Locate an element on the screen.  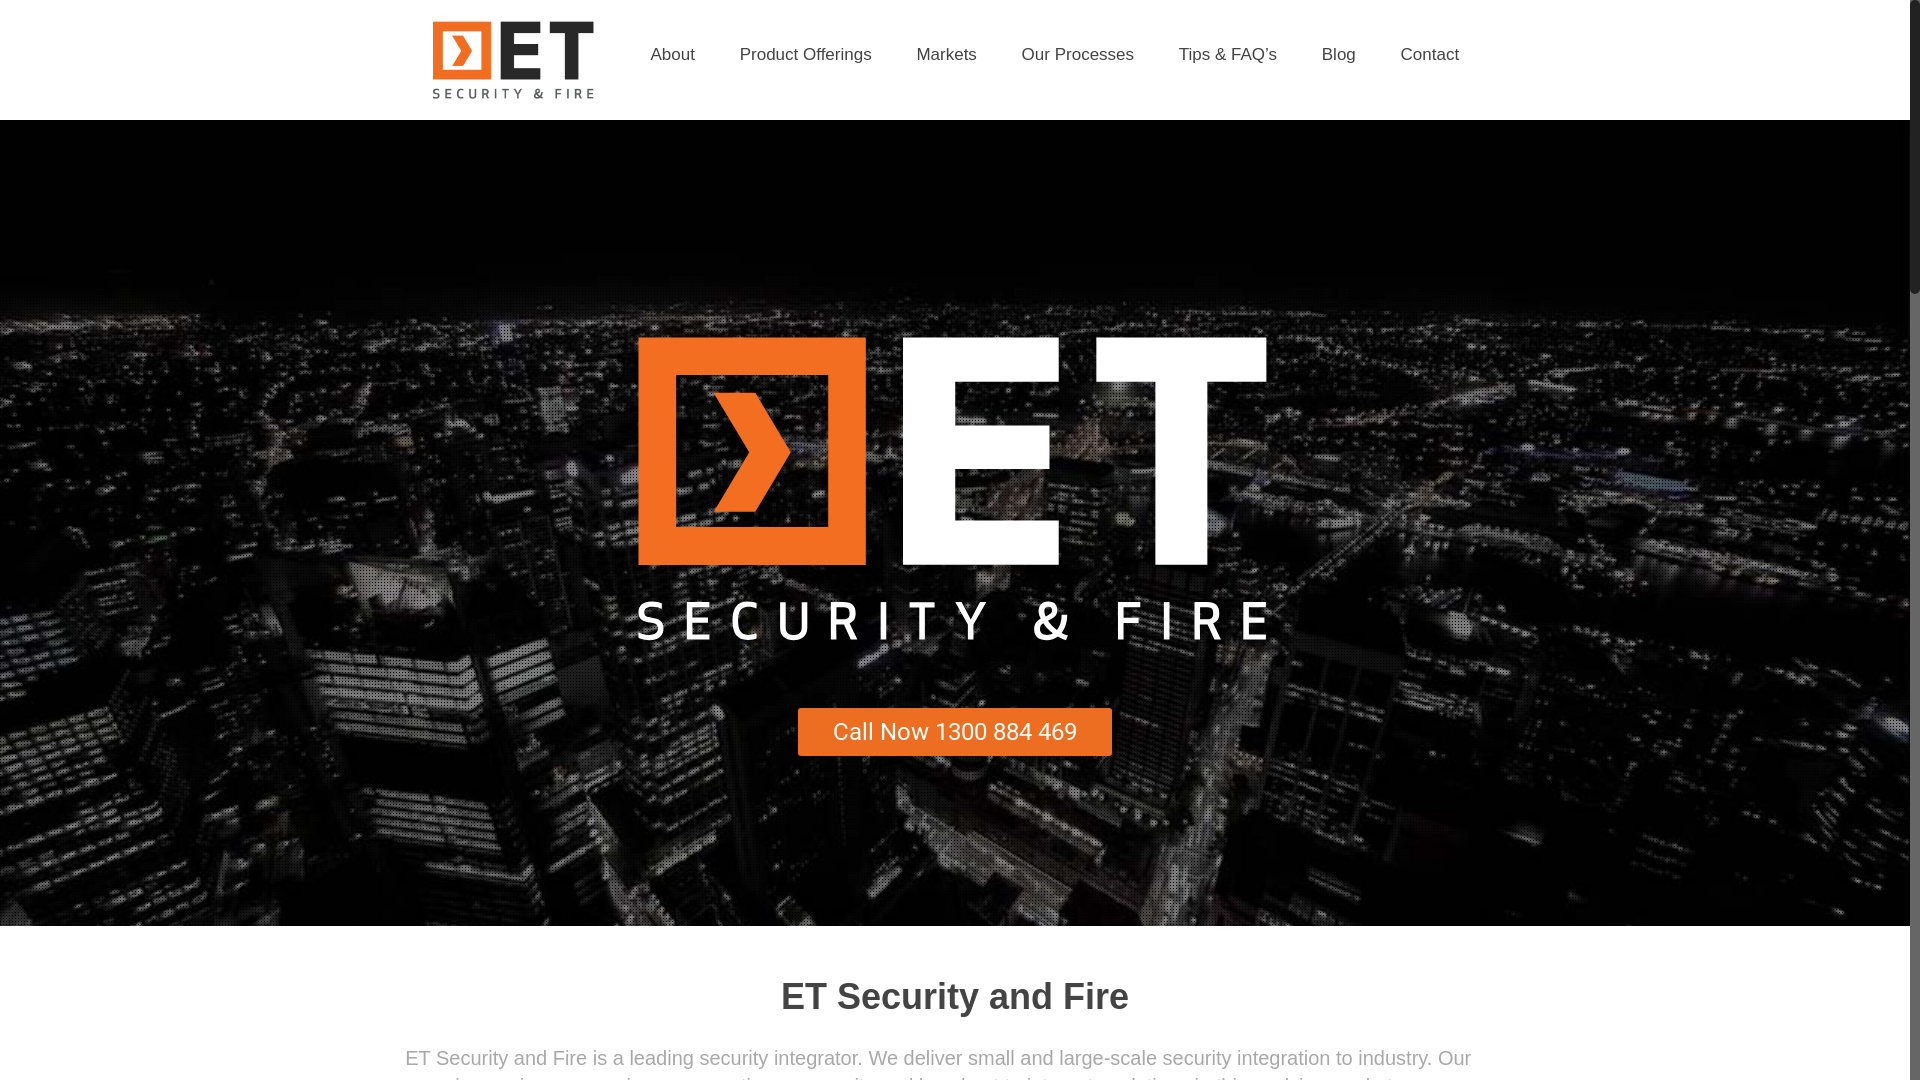
Product Offerings is located at coordinates (806, 55).